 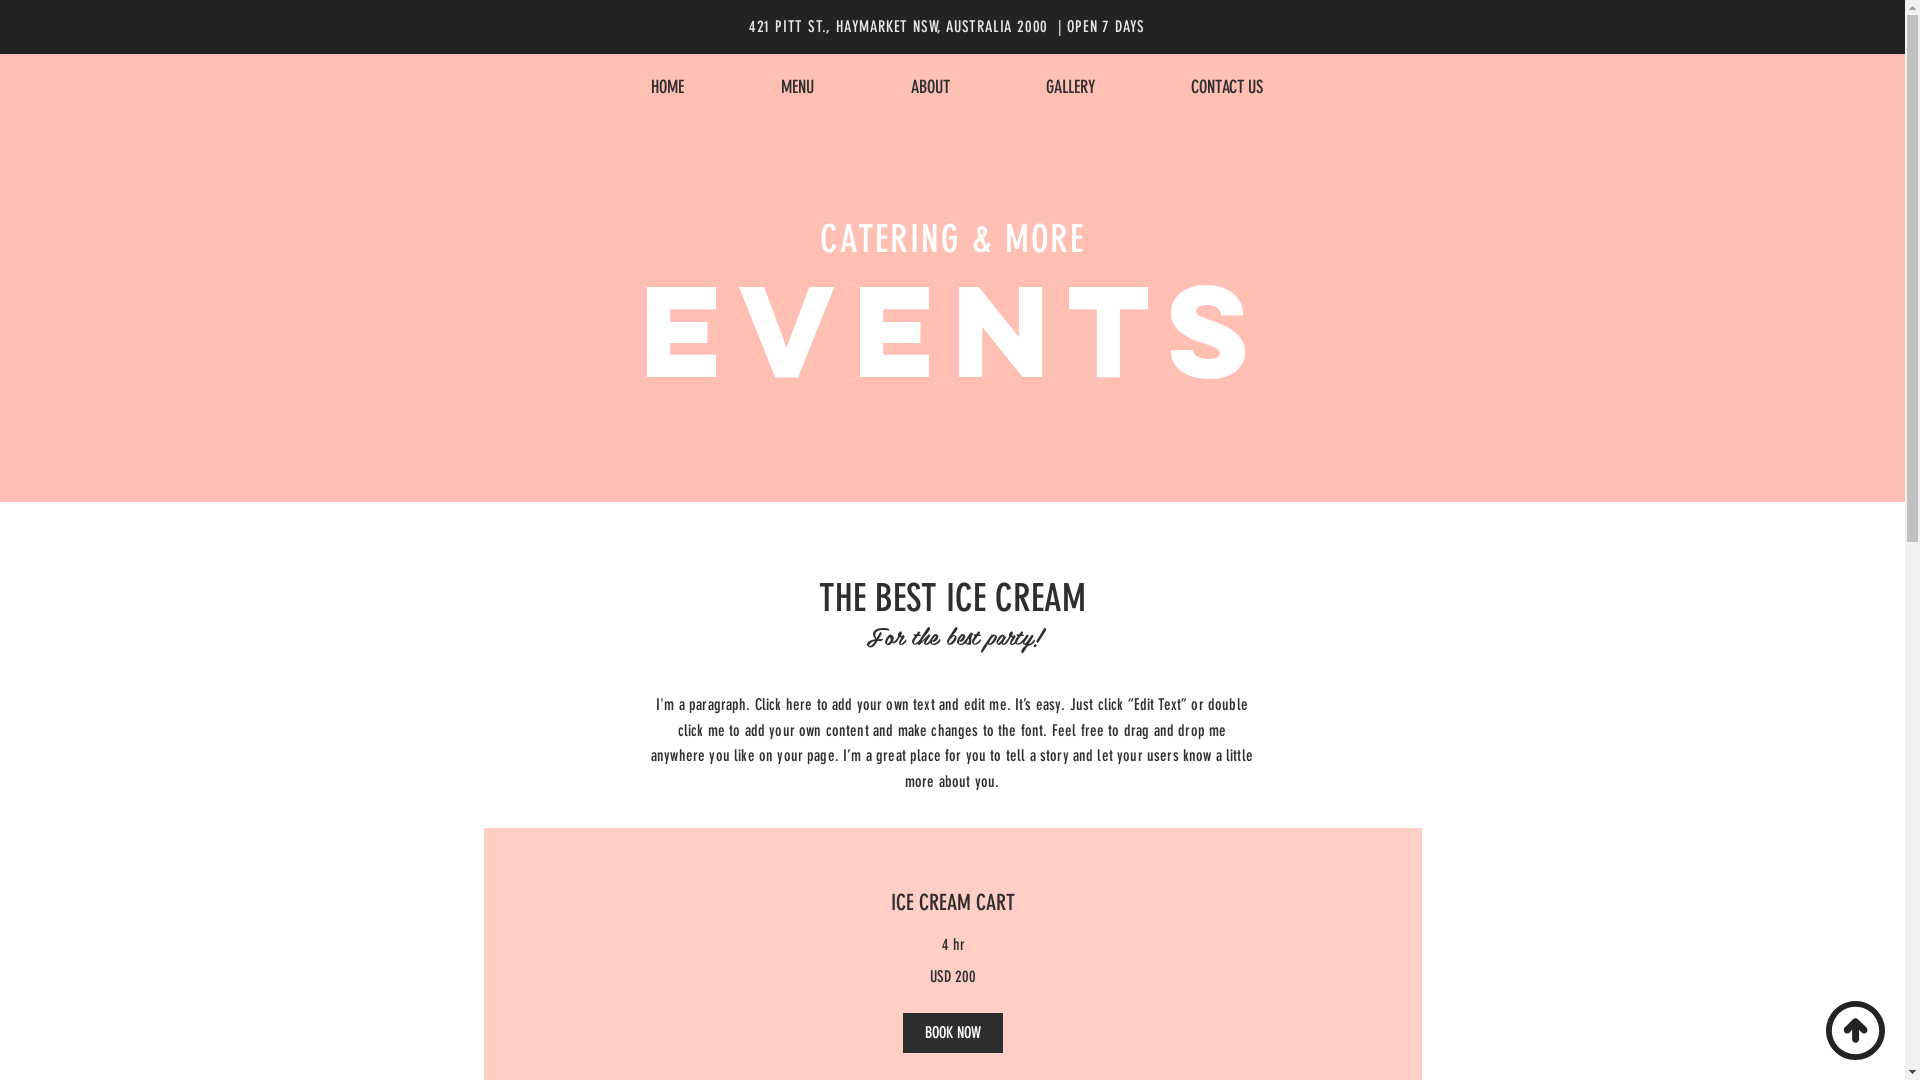 What do you see at coordinates (1070, 87) in the screenshot?
I see `GALLERY` at bounding box center [1070, 87].